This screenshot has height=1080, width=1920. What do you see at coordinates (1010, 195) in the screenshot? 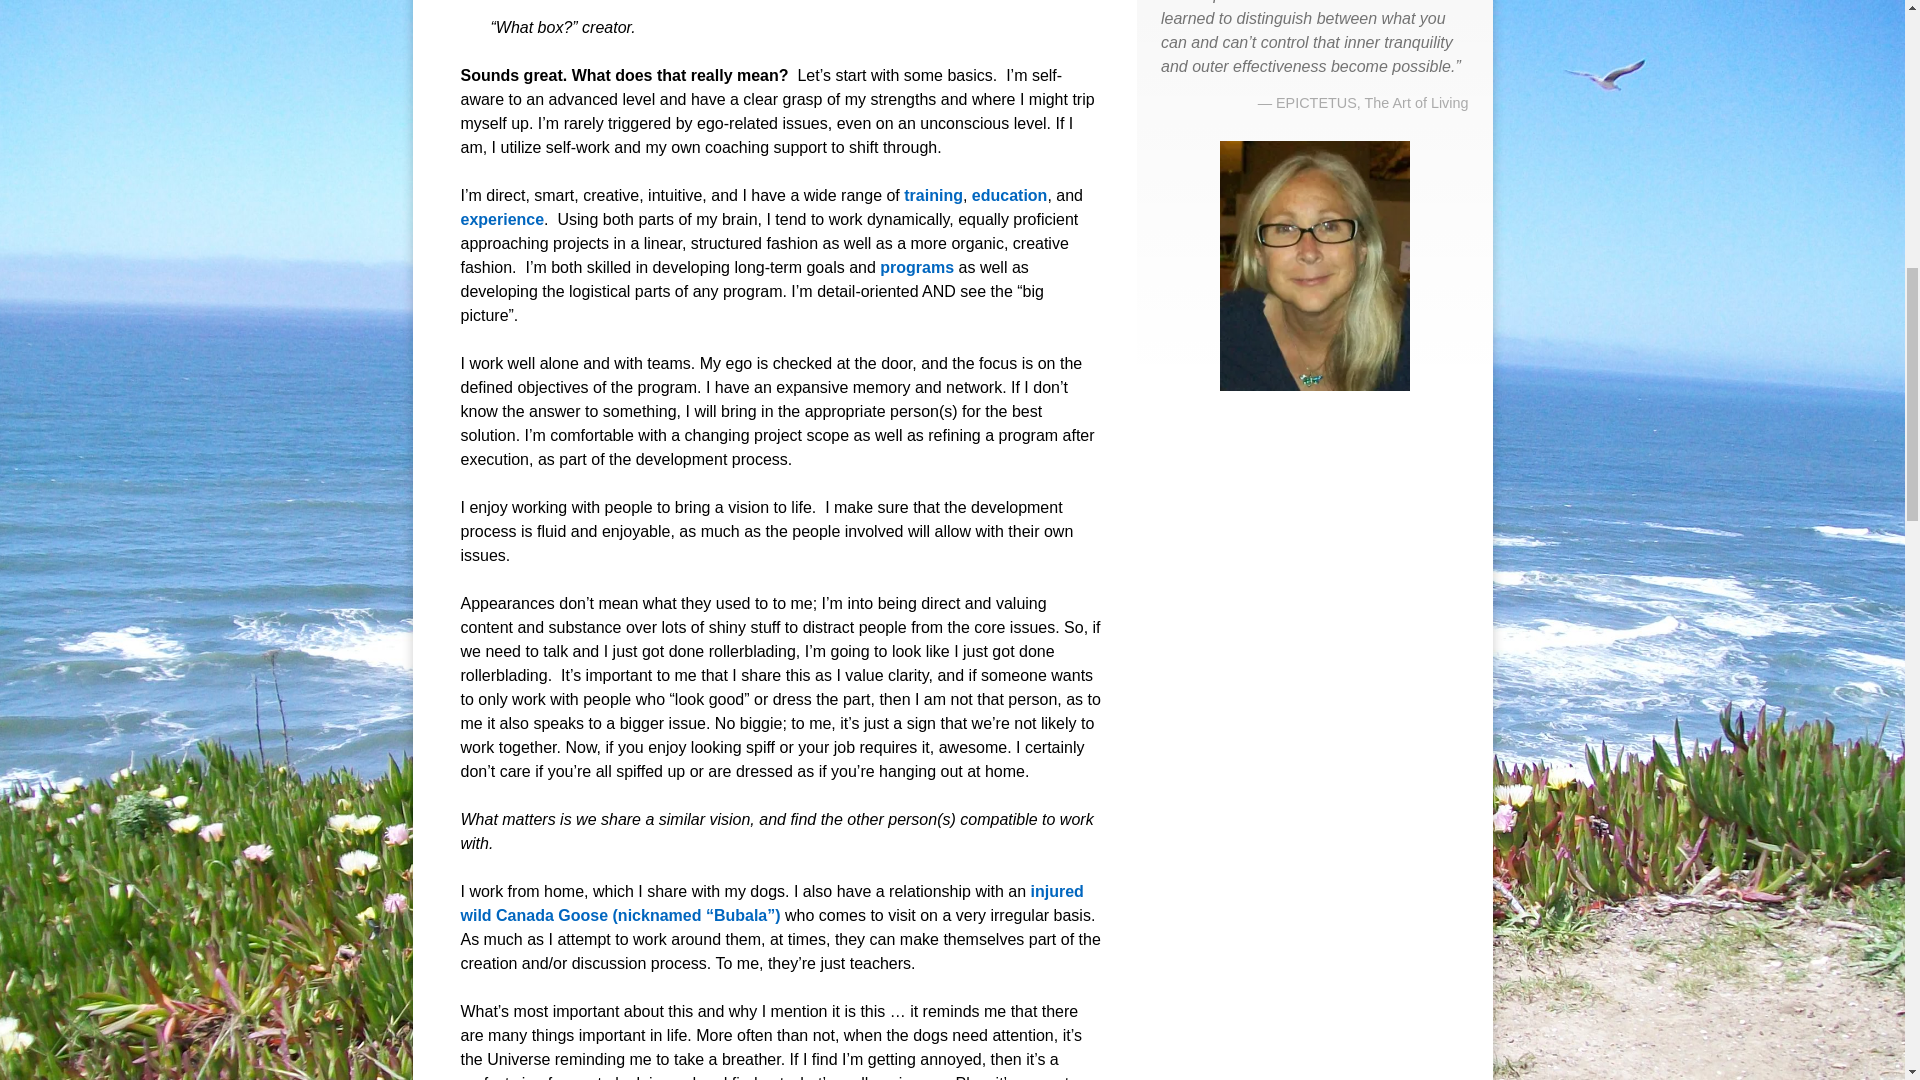
I see `education` at bounding box center [1010, 195].